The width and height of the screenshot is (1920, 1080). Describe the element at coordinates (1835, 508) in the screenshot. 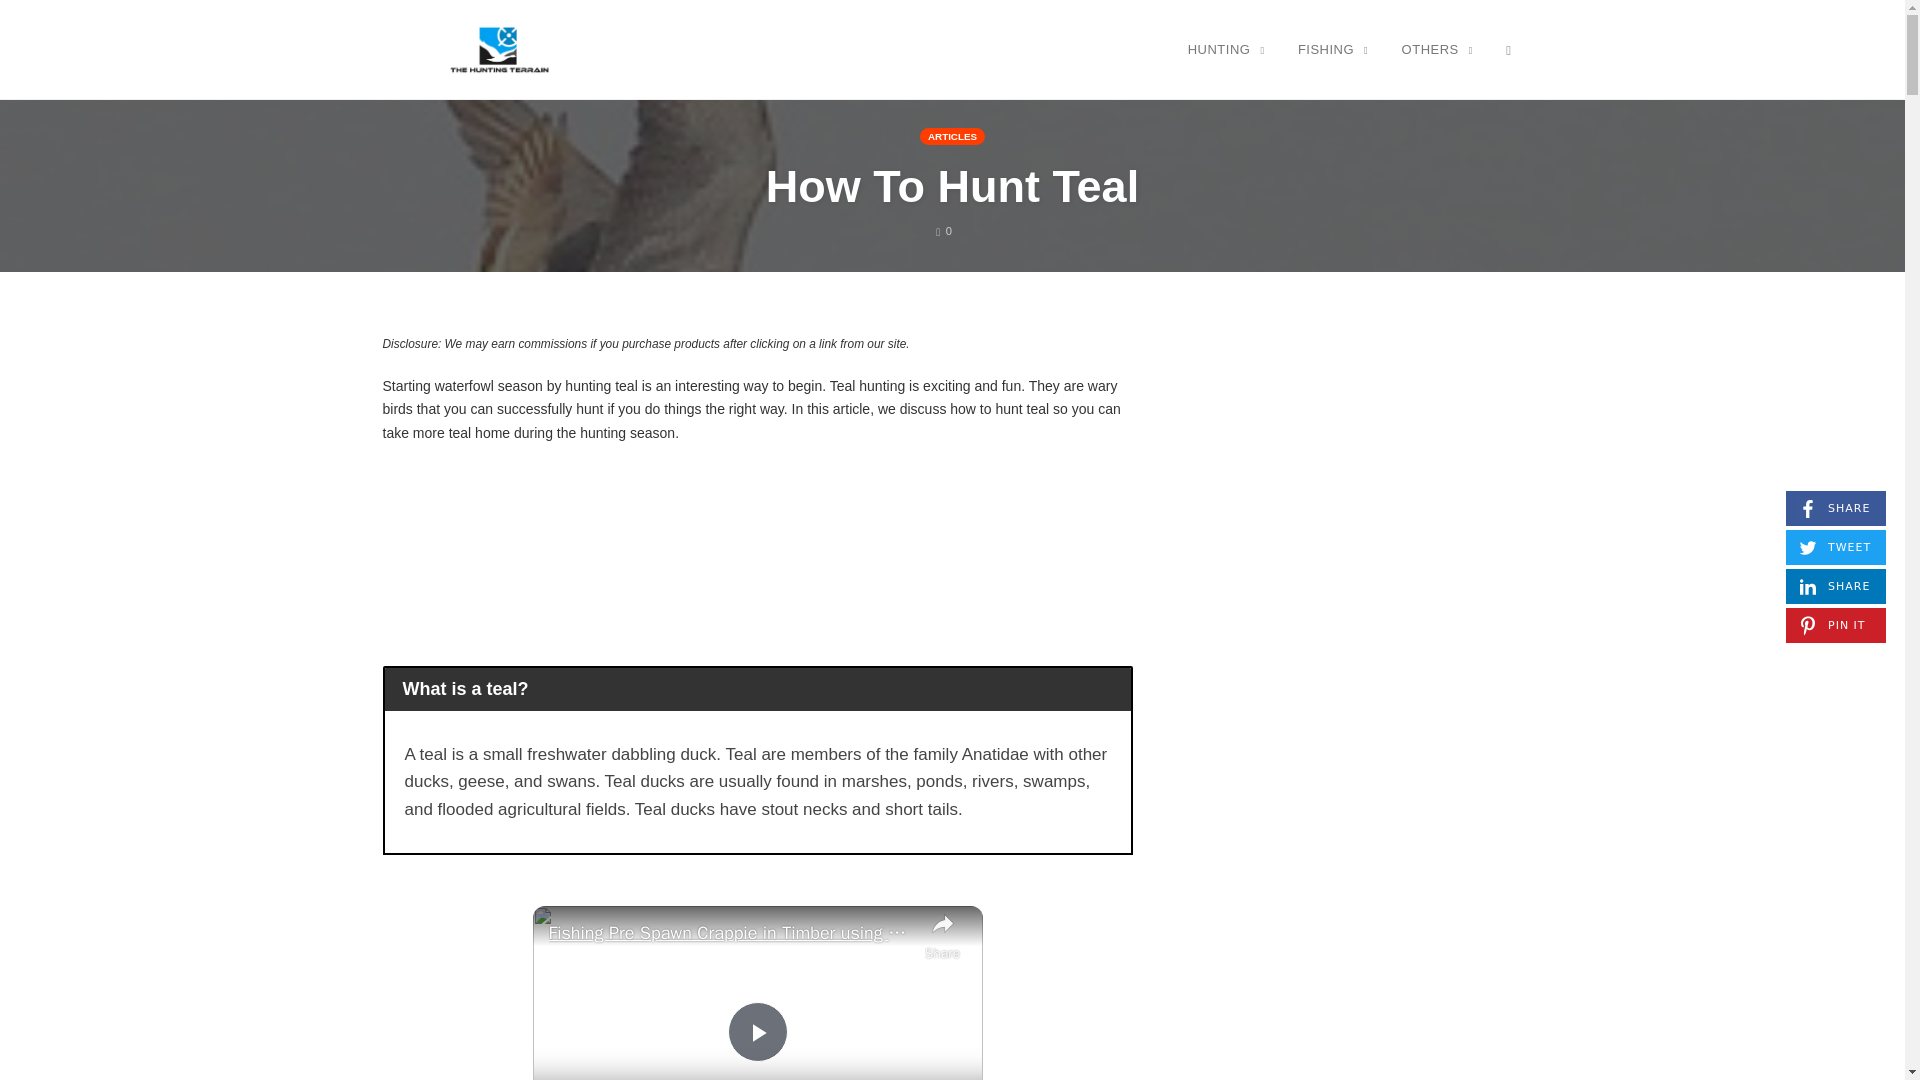

I see `HUNTING` at that location.